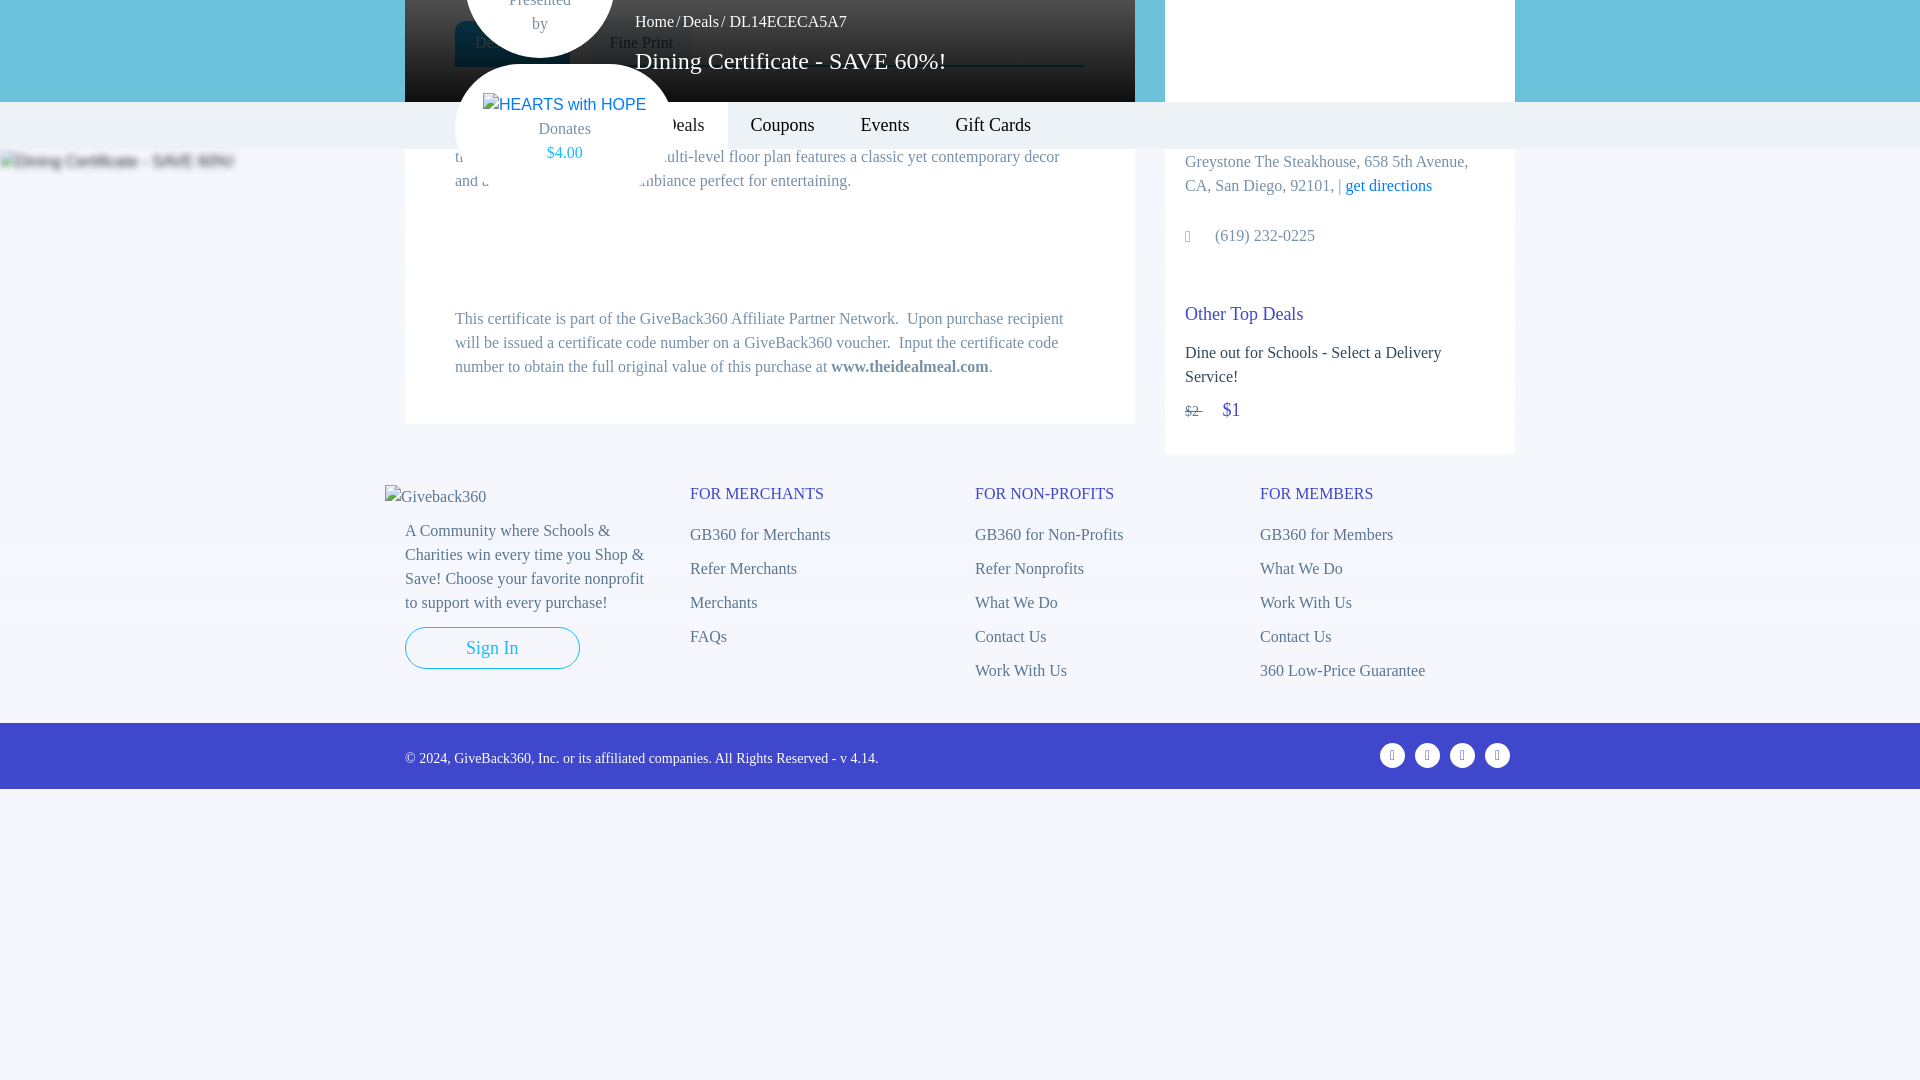  What do you see at coordinates (1242, 51) in the screenshot?
I see `Register a code` at bounding box center [1242, 51].